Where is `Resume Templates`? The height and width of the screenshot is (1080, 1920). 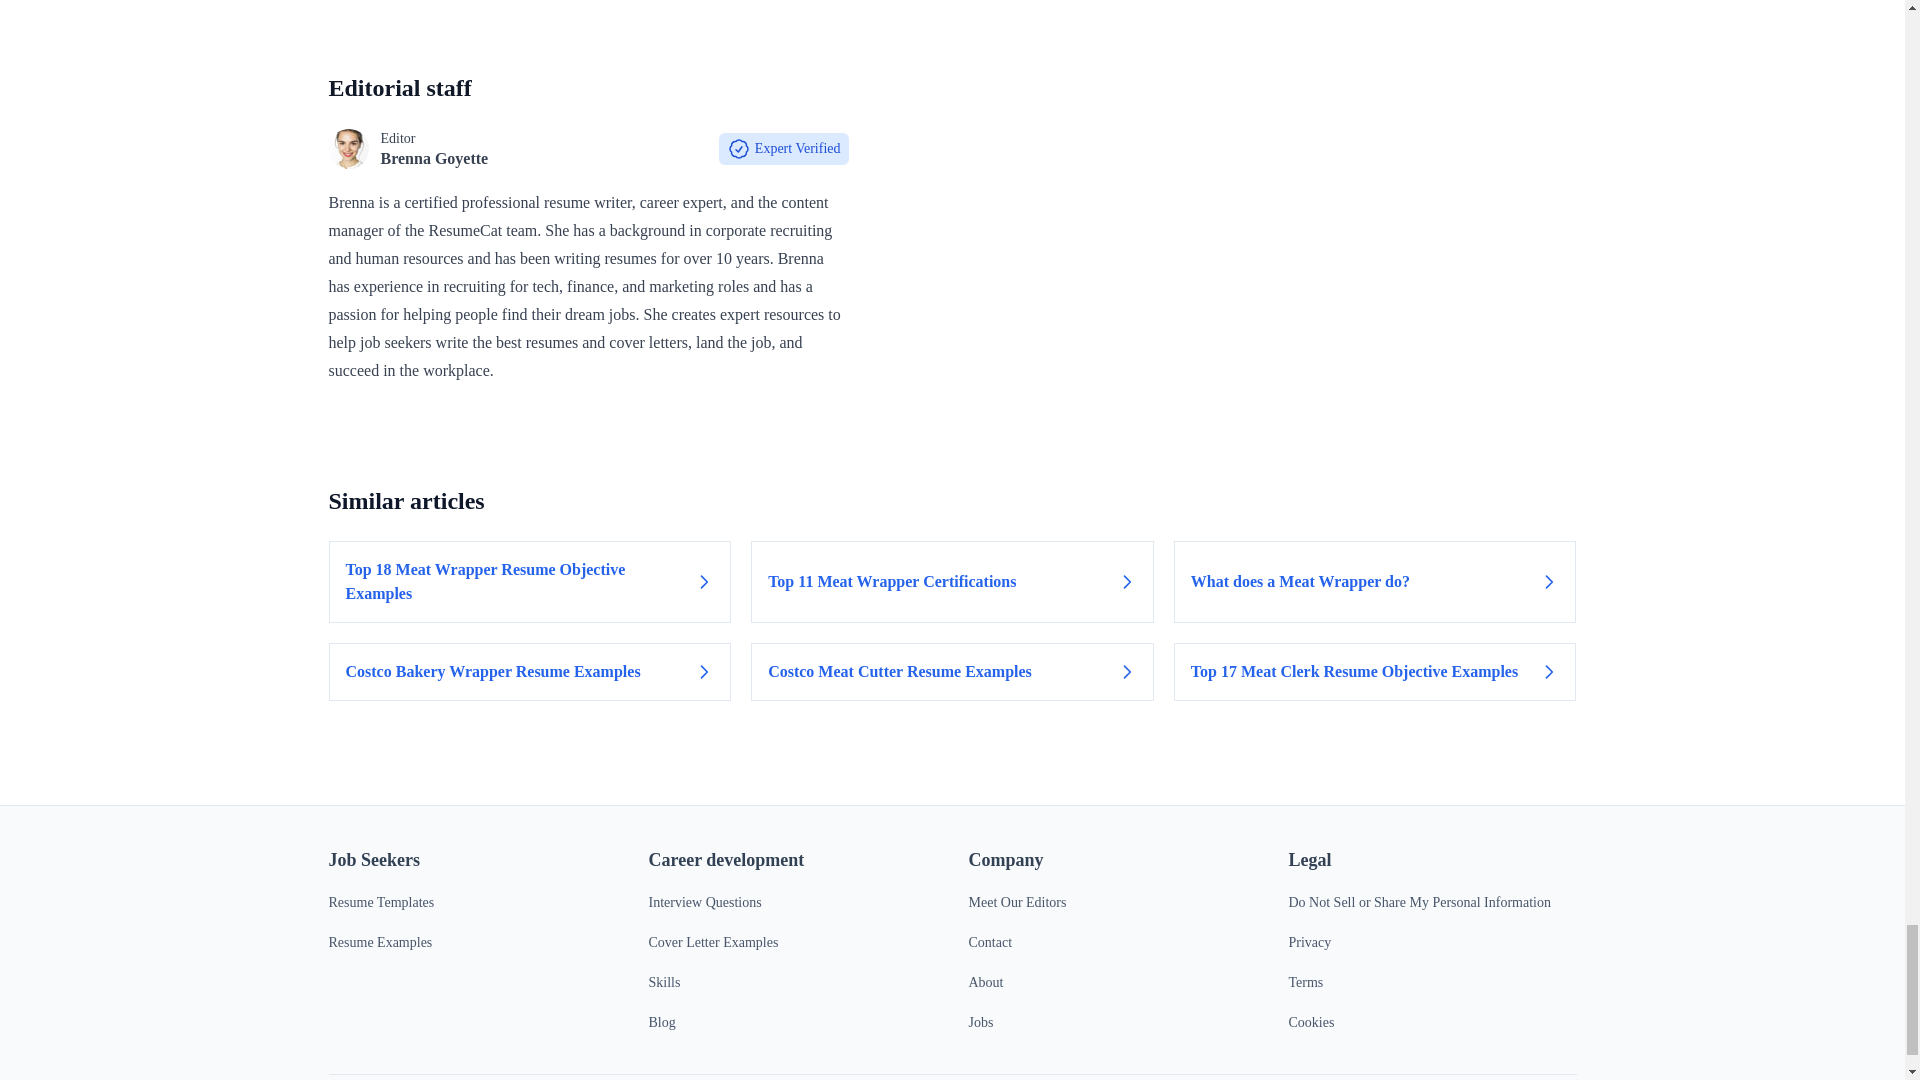
Resume Templates is located at coordinates (380, 902).